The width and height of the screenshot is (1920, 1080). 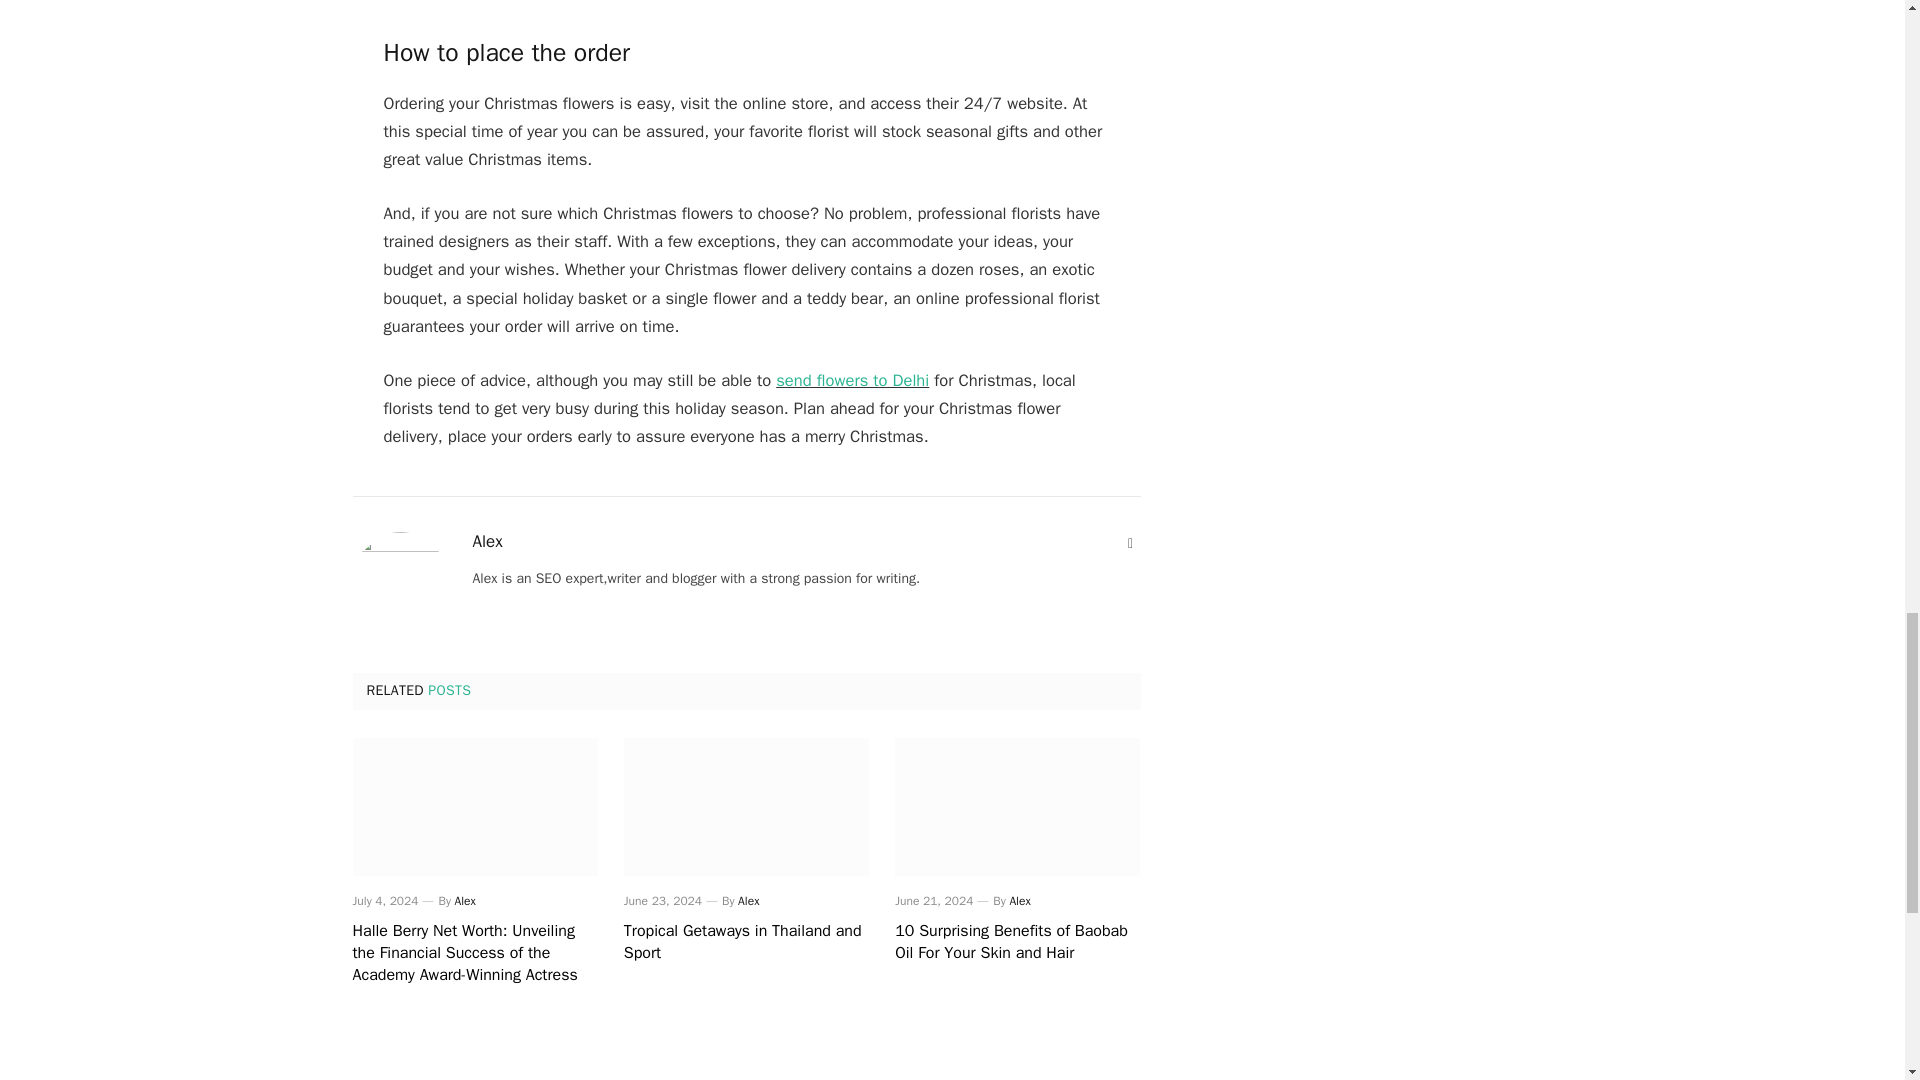 I want to click on Alex, so click(x=486, y=542).